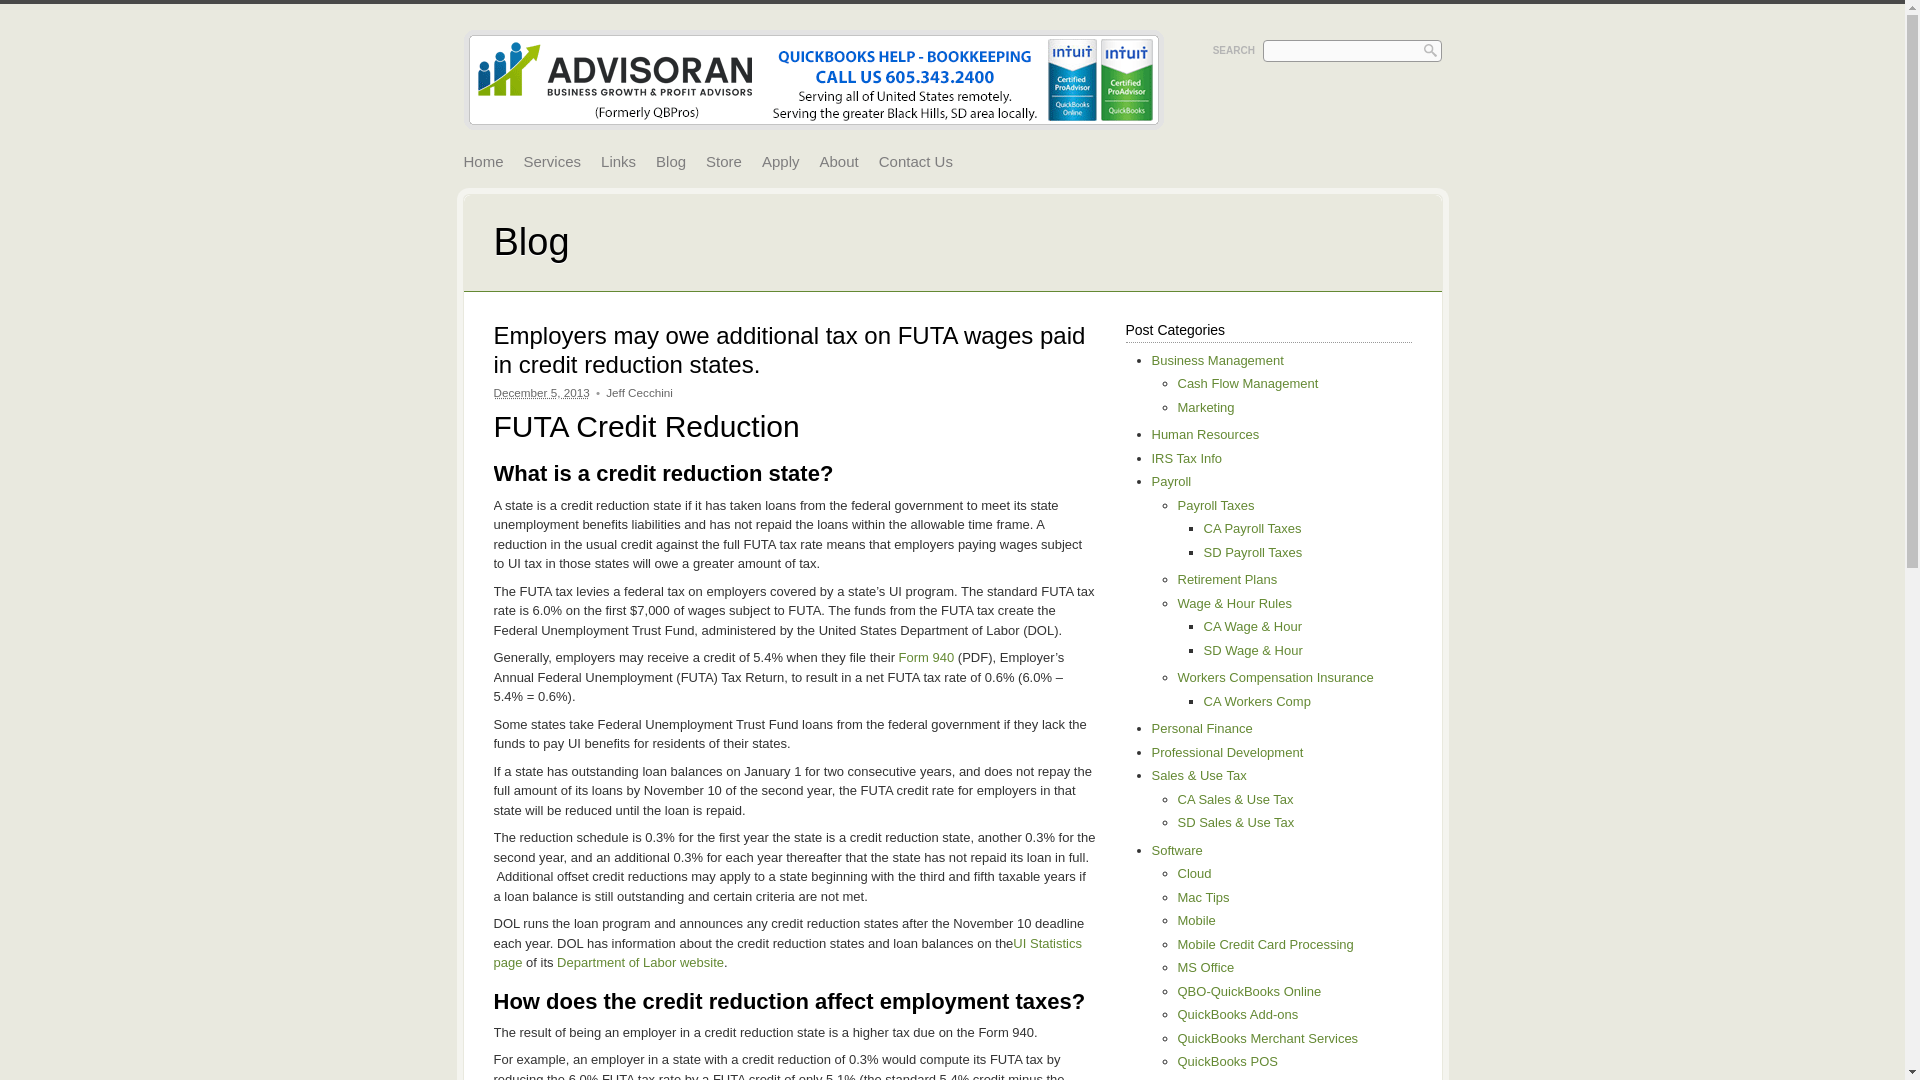 The image size is (1920, 1080). What do you see at coordinates (723, 162) in the screenshot?
I see `Store` at bounding box center [723, 162].